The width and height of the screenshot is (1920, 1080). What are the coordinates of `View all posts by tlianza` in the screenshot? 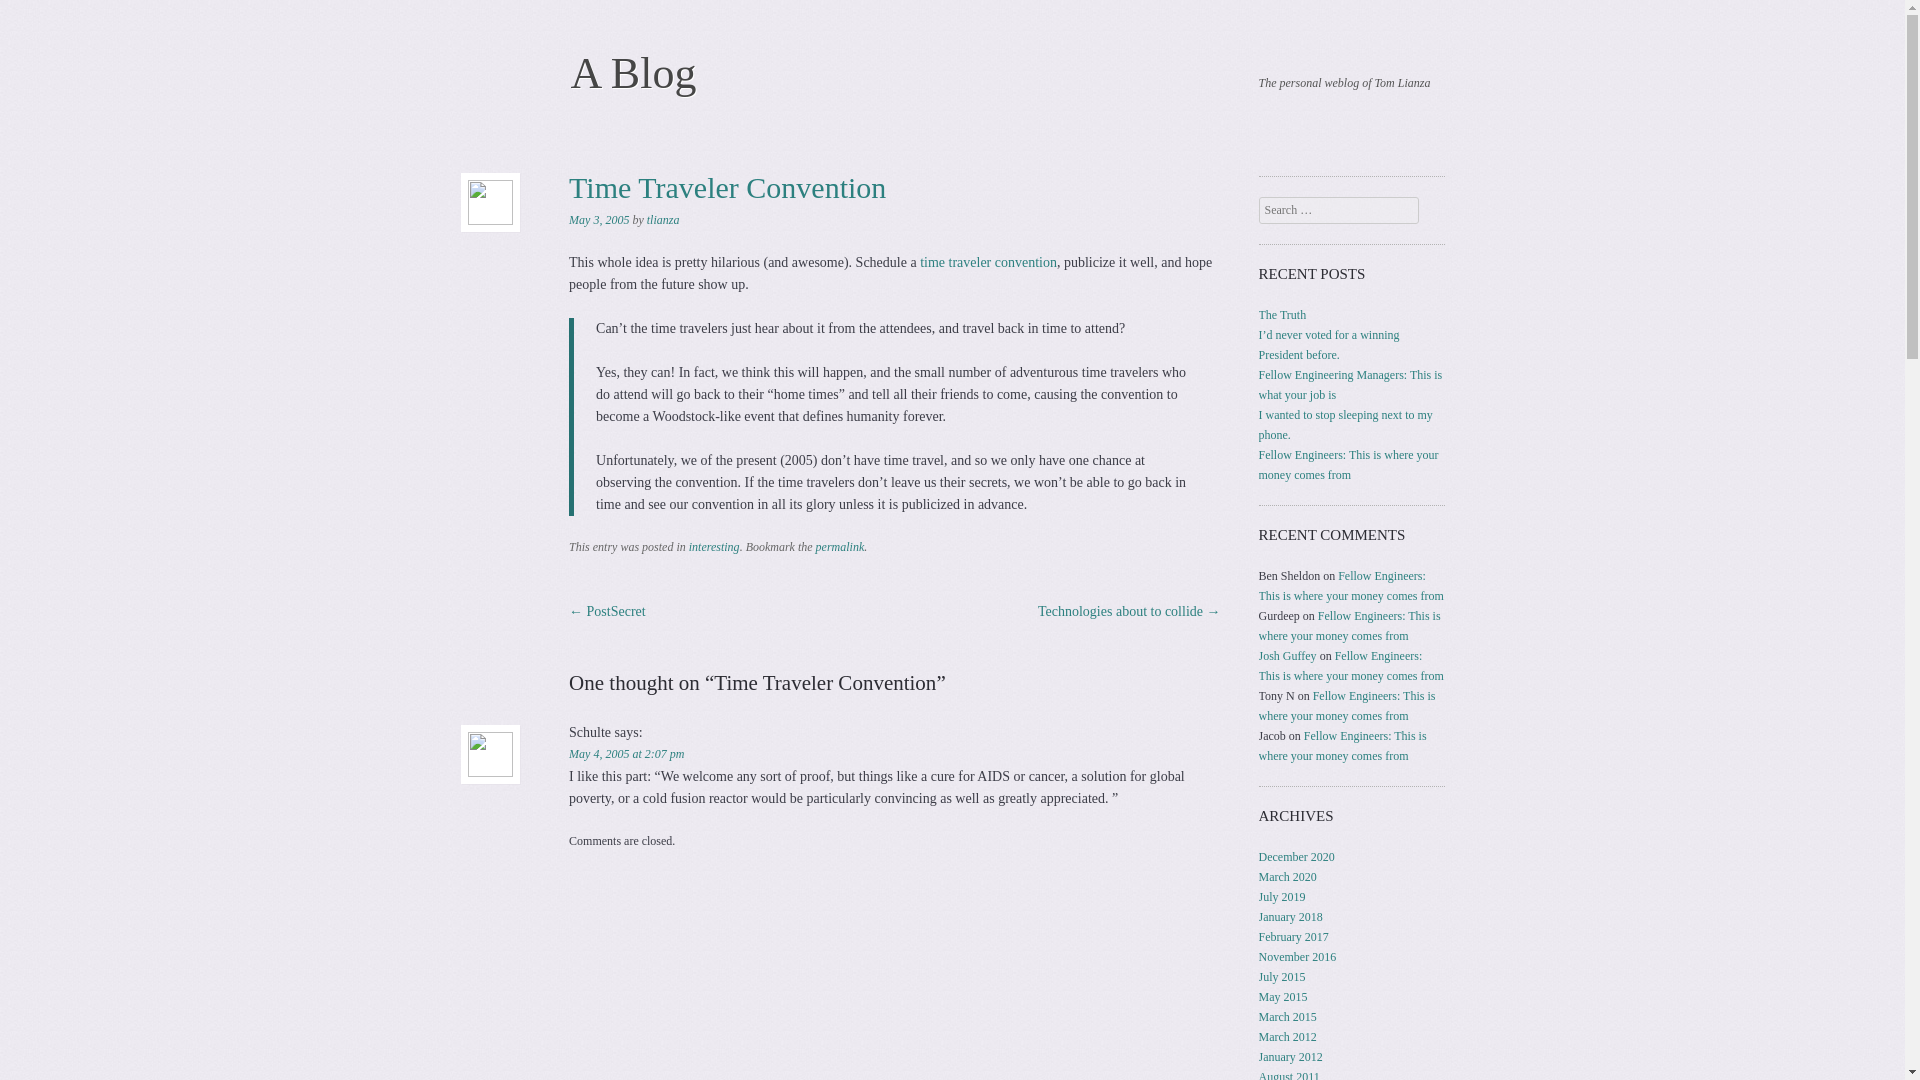 It's located at (663, 219).